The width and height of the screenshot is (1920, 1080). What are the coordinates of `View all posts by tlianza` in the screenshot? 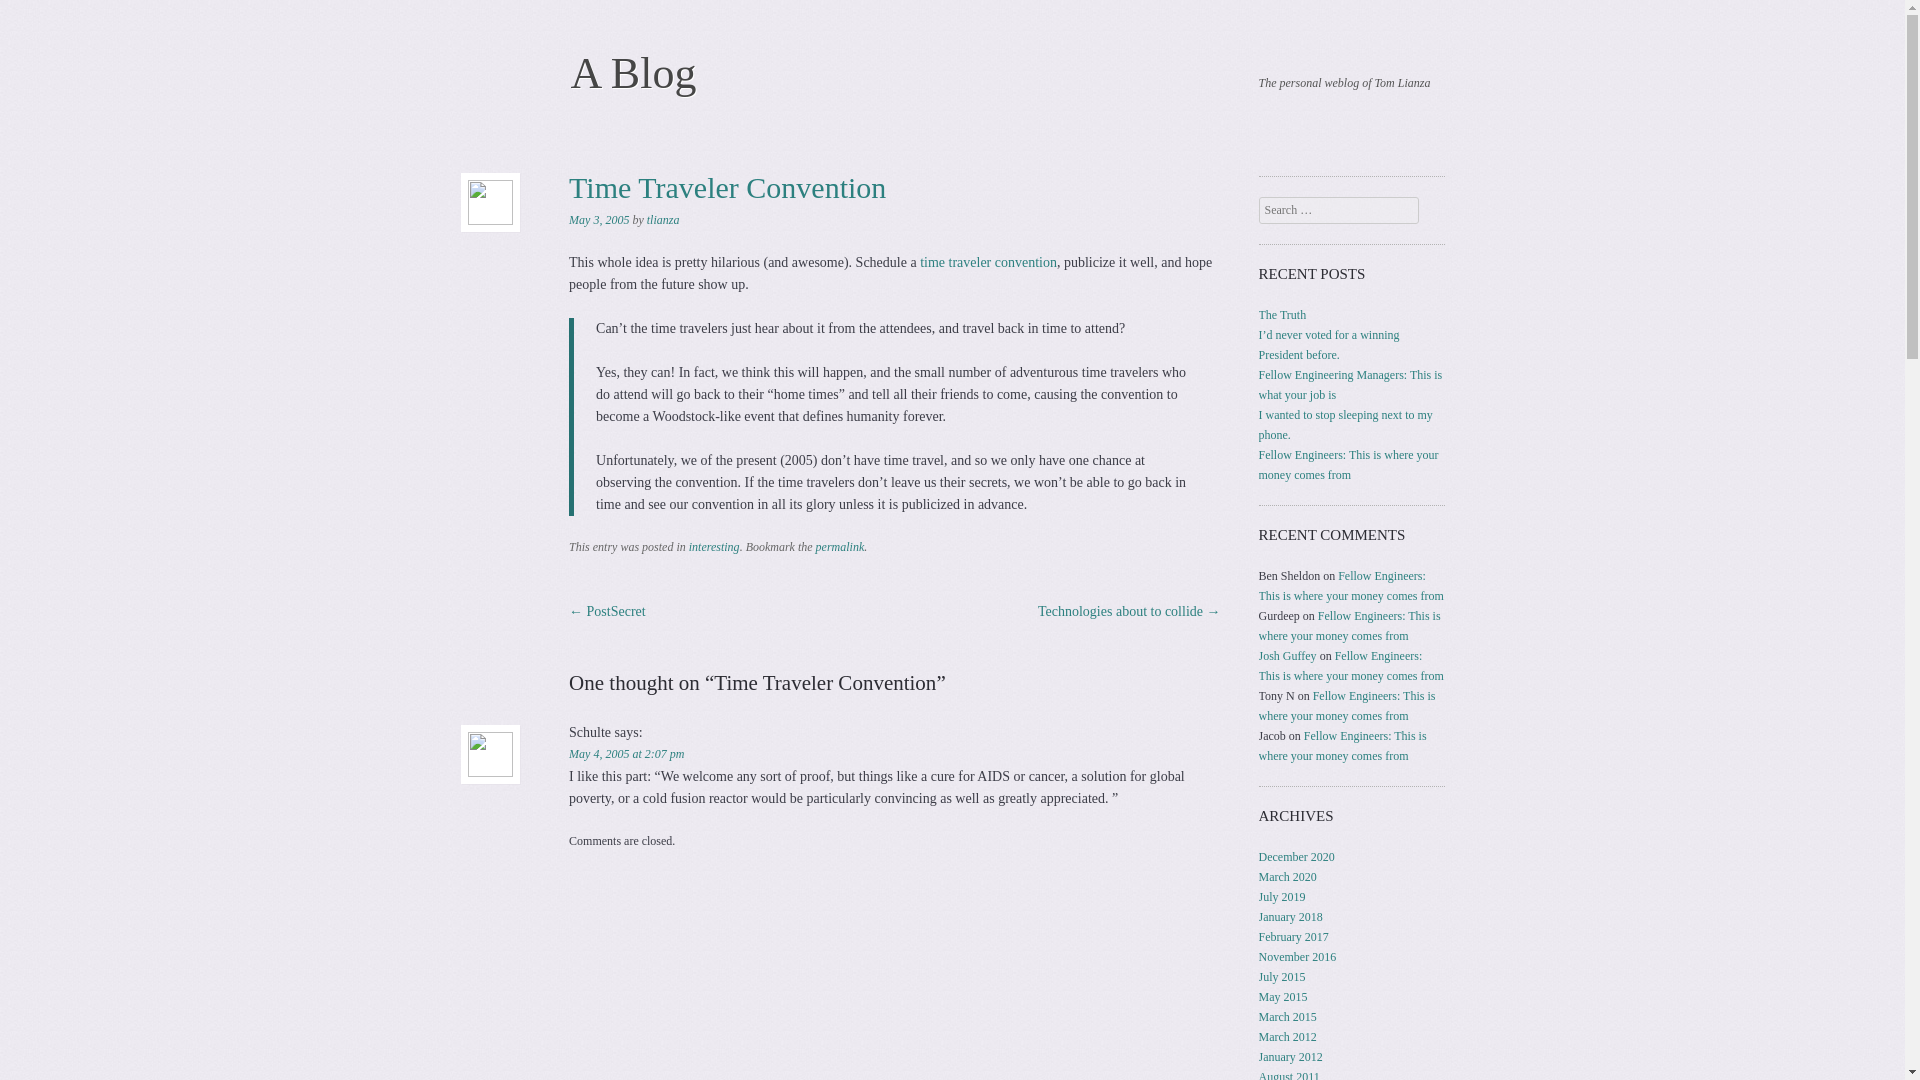 It's located at (663, 219).